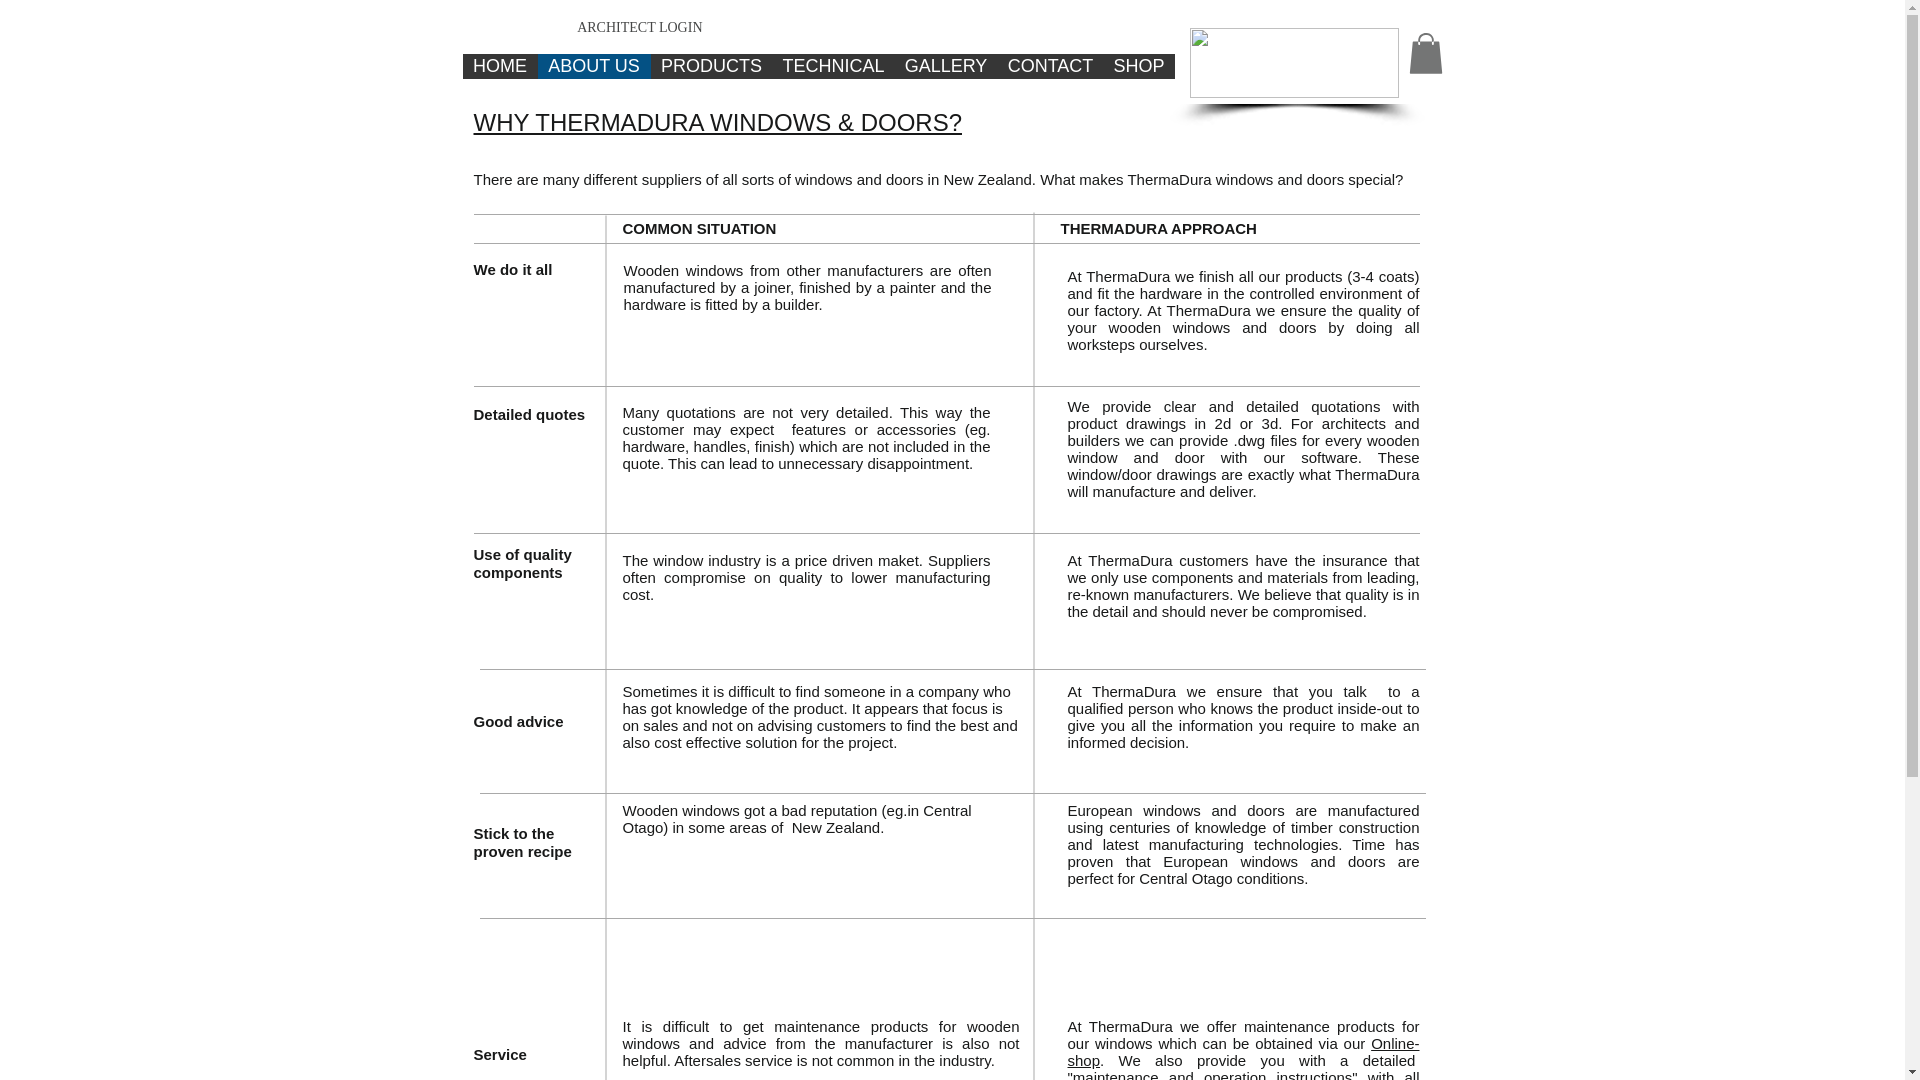 The height and width of the screenshot is (1080, 1920). What do you see at coordinates (832, 66) in the screenshot?
I see `TECHNICAL` at bounding box center [832, 66].